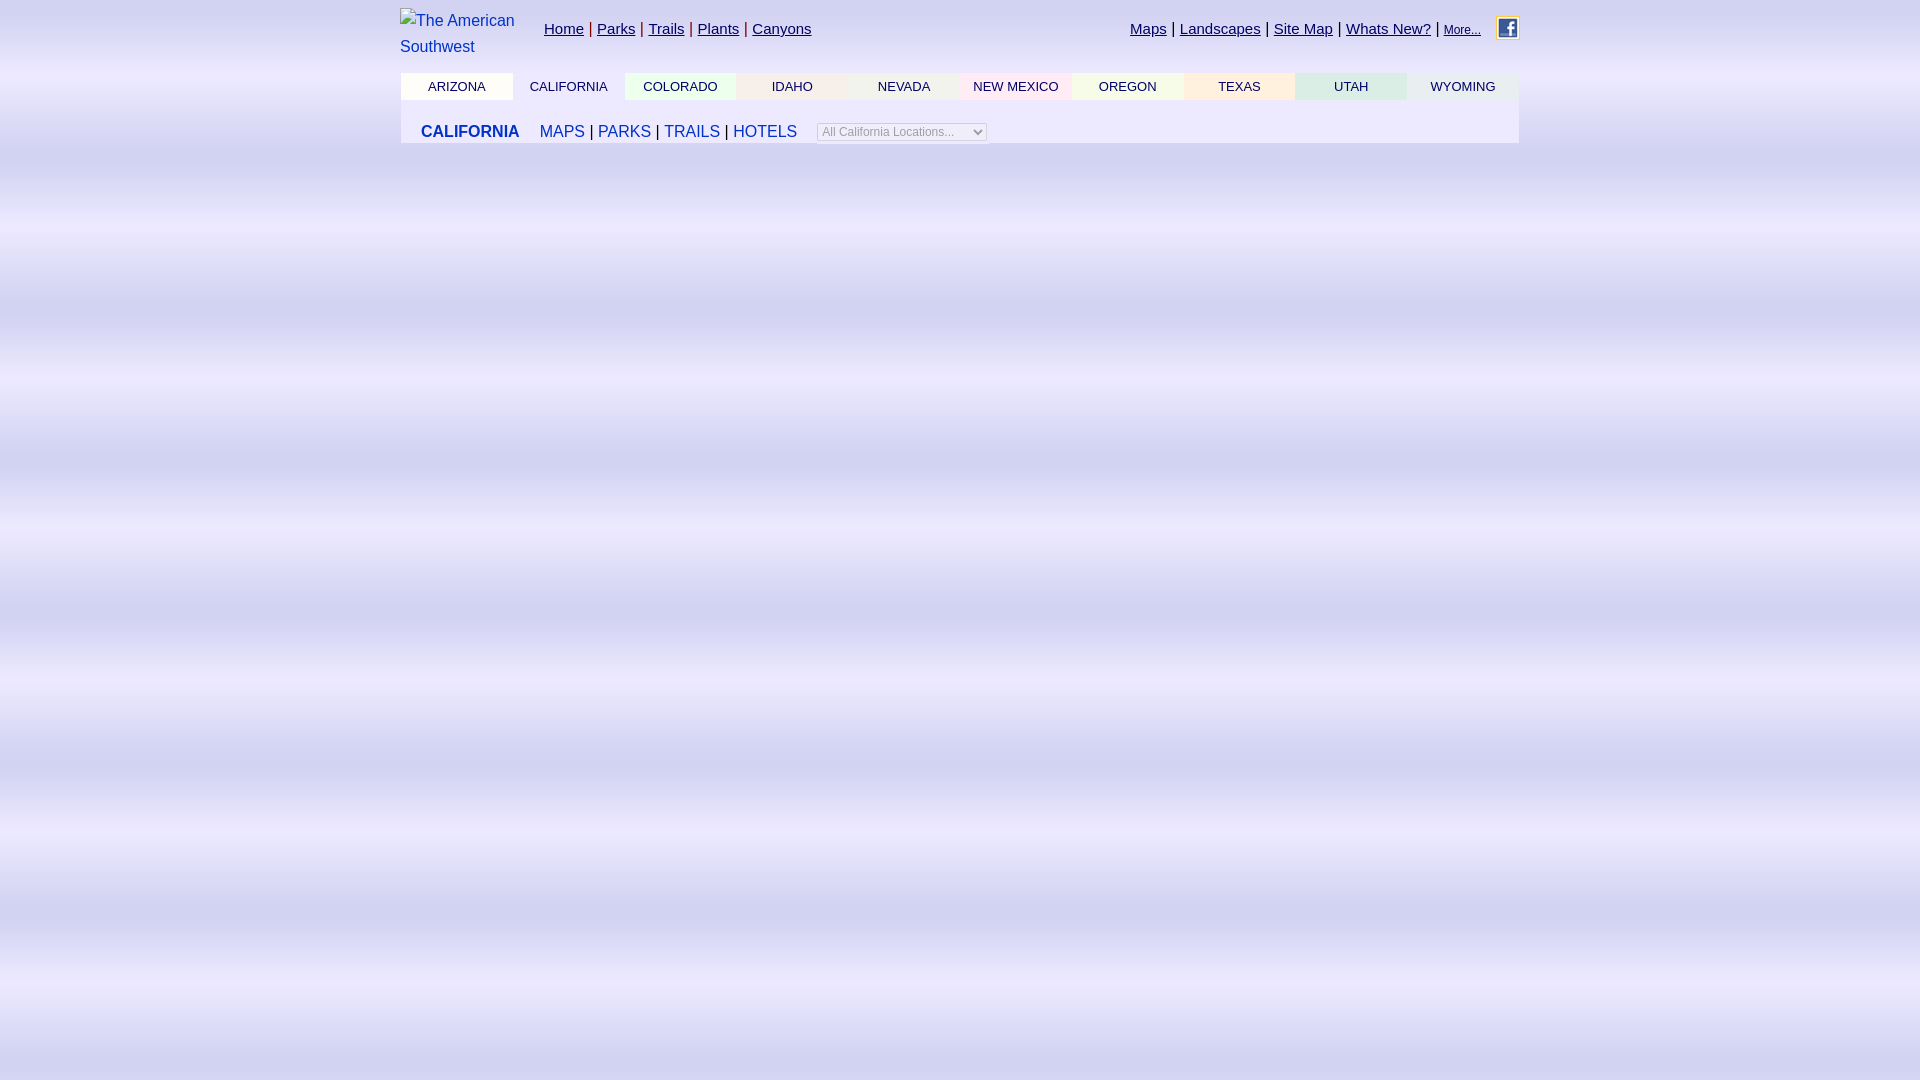 This screenshot has height=1080, width=1920. Describe the element at coordinates (1015, 86) in the screenshot. I see `New Mexico` at that location.